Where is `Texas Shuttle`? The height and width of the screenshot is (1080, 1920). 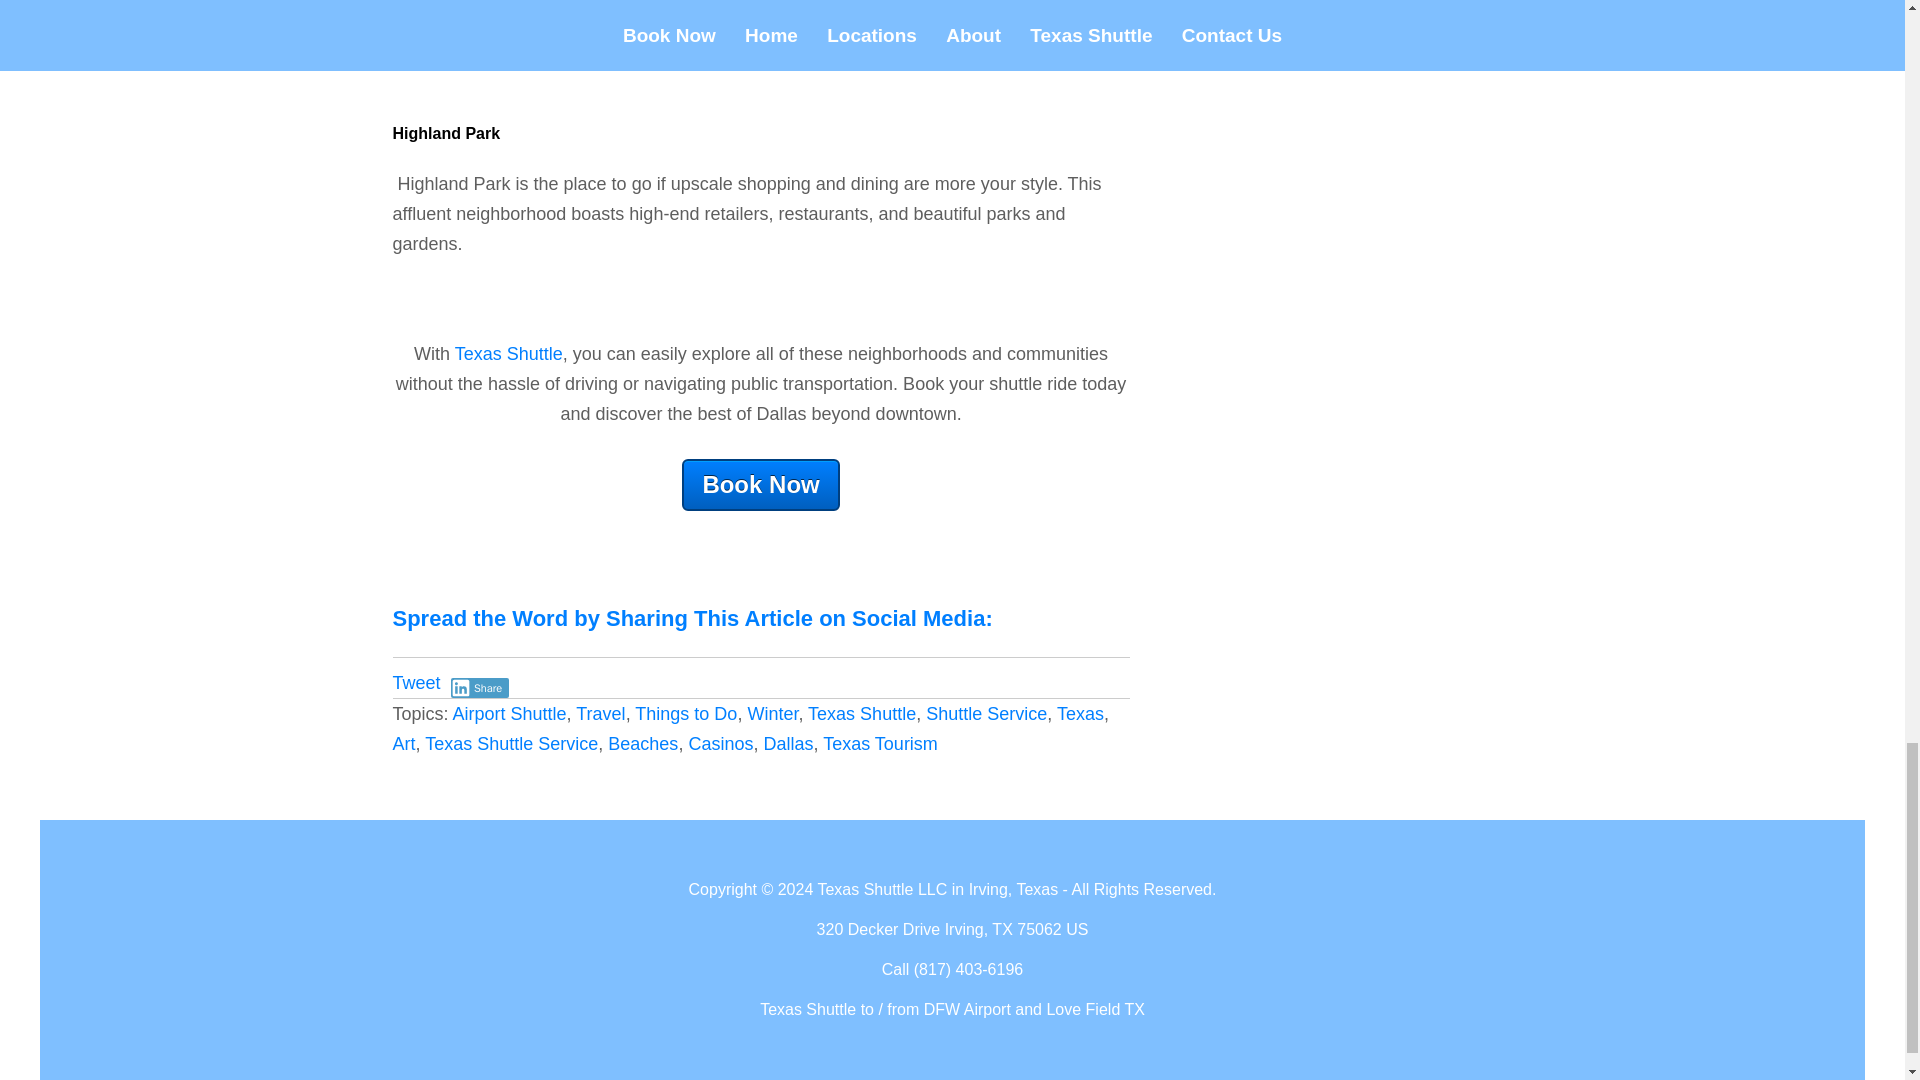 Texas Shuttle is located at coordinates (862, 714).